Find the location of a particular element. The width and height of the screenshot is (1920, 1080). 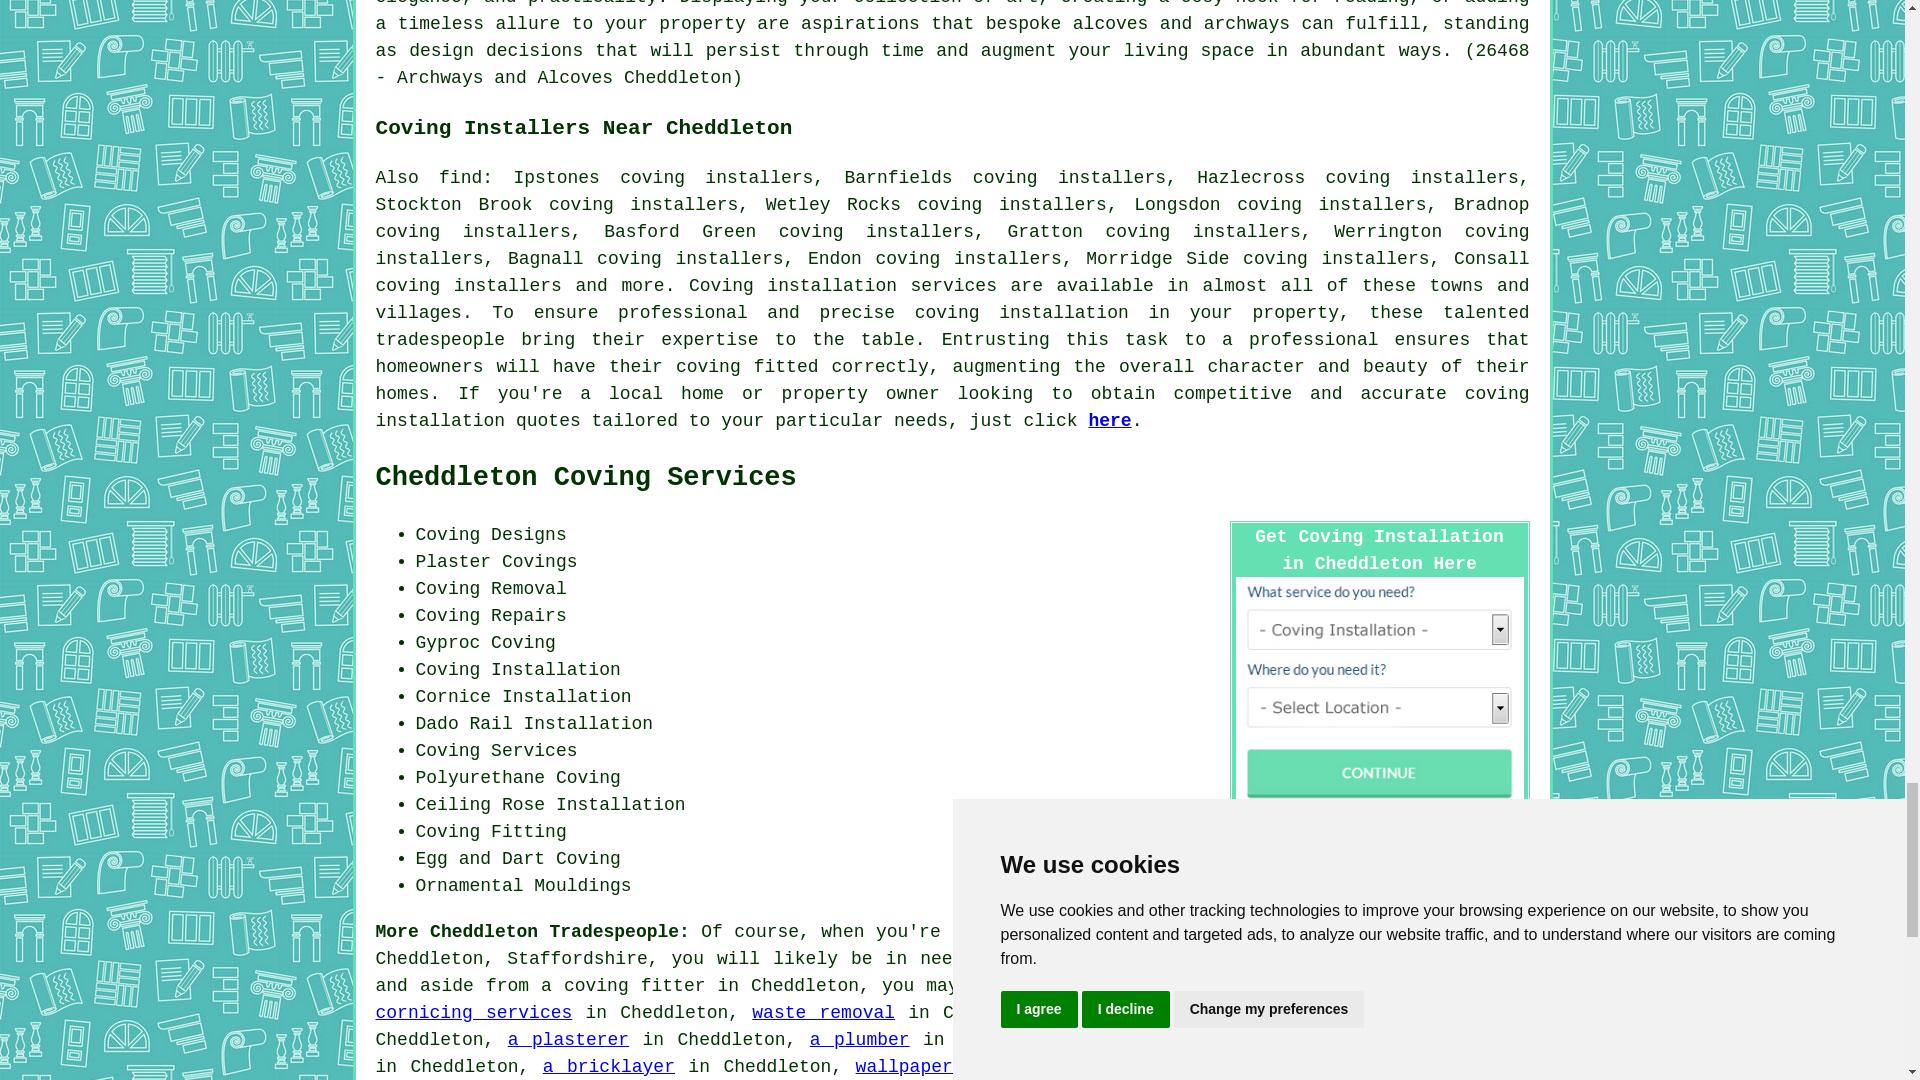

coving installation quotes is located at coordinates (953, 407).